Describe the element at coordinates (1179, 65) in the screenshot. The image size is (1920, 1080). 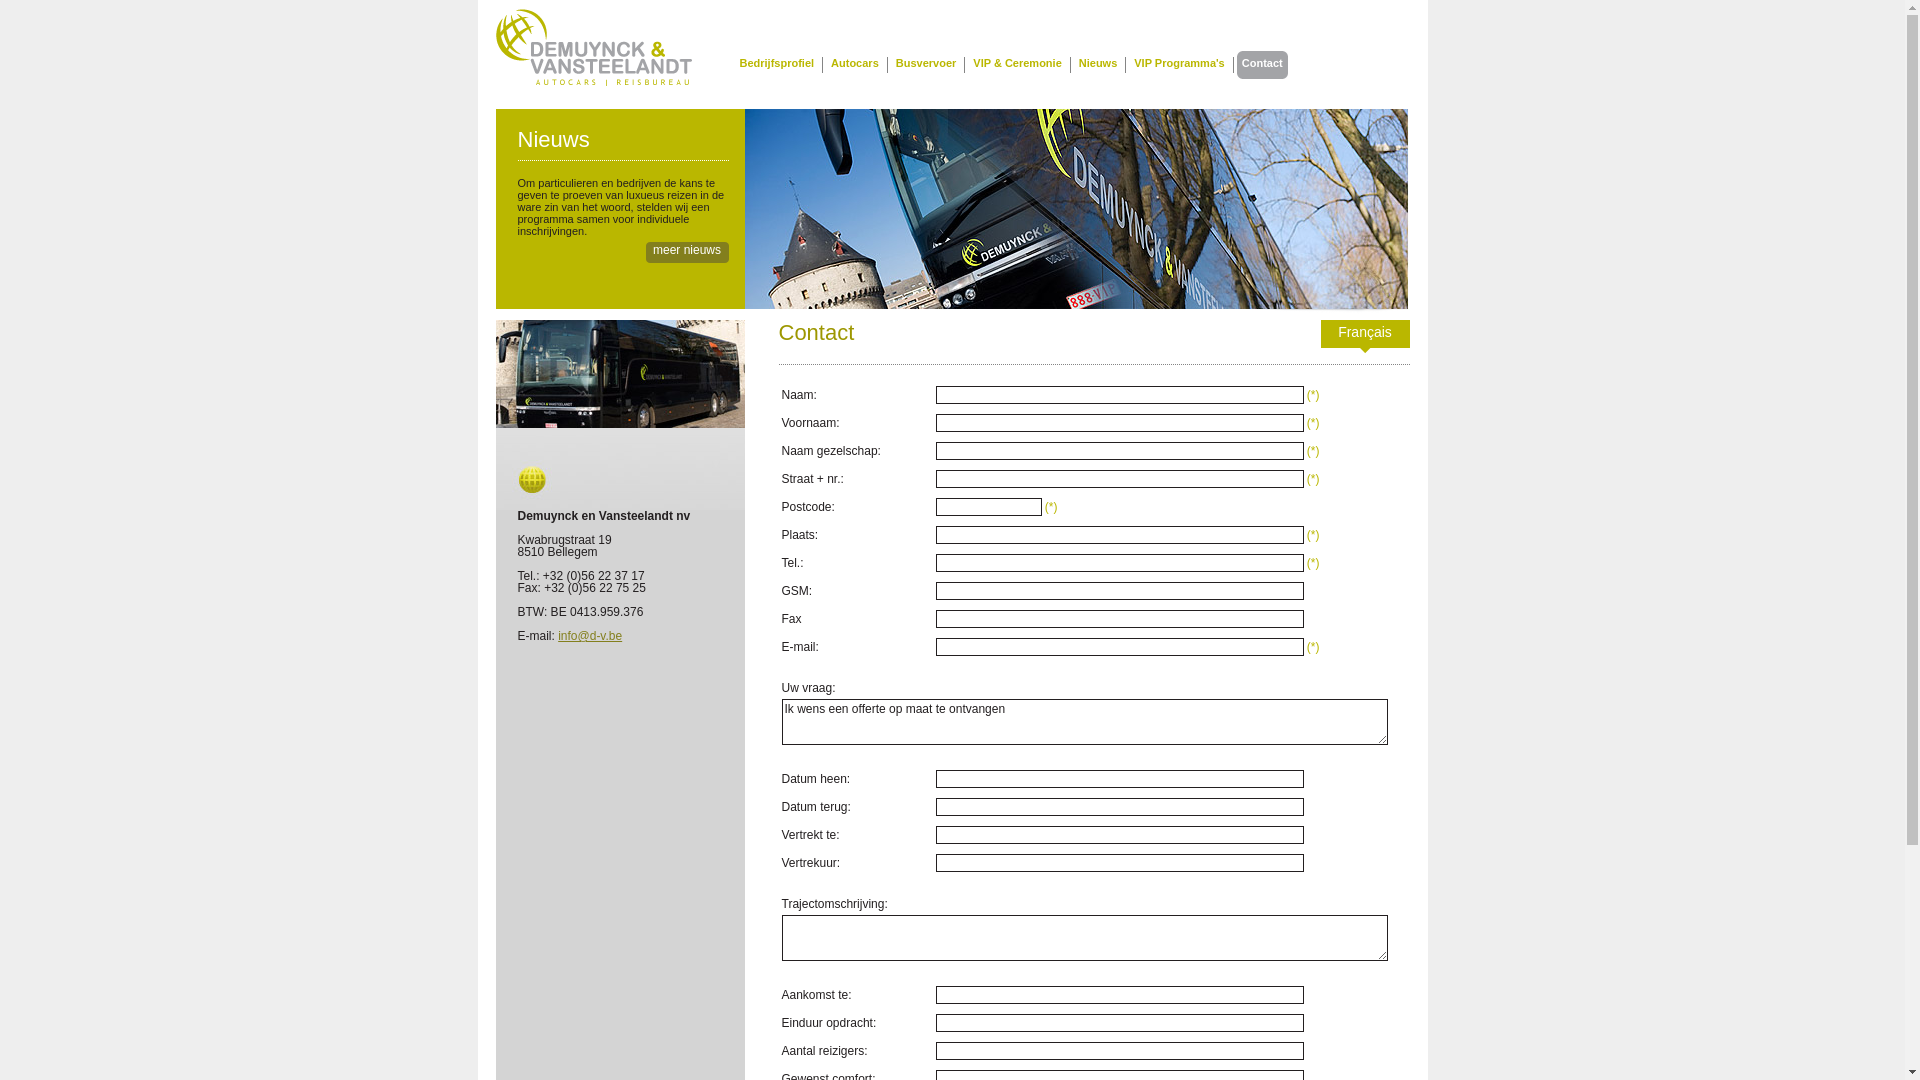
I see `VIP Programma's` at that location.